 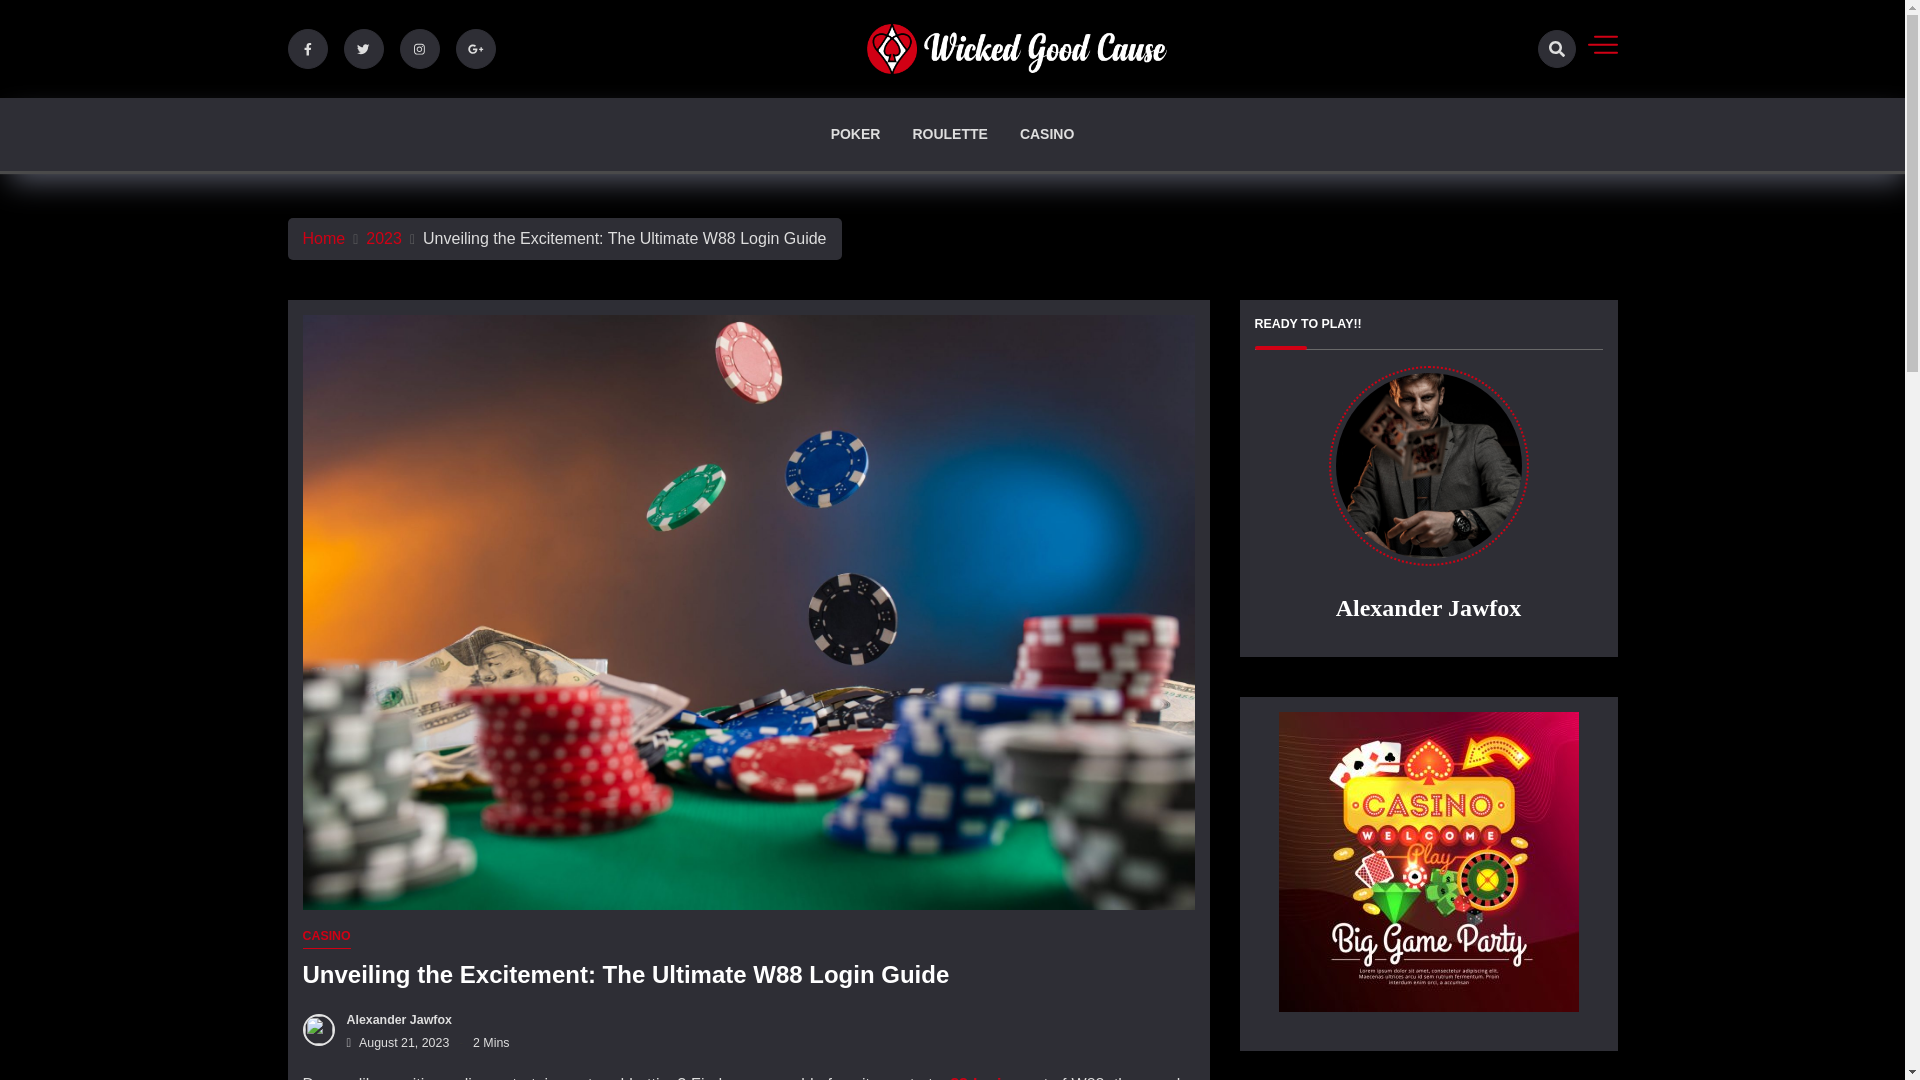 I want to click on Search, so click(x=1518, y=120).